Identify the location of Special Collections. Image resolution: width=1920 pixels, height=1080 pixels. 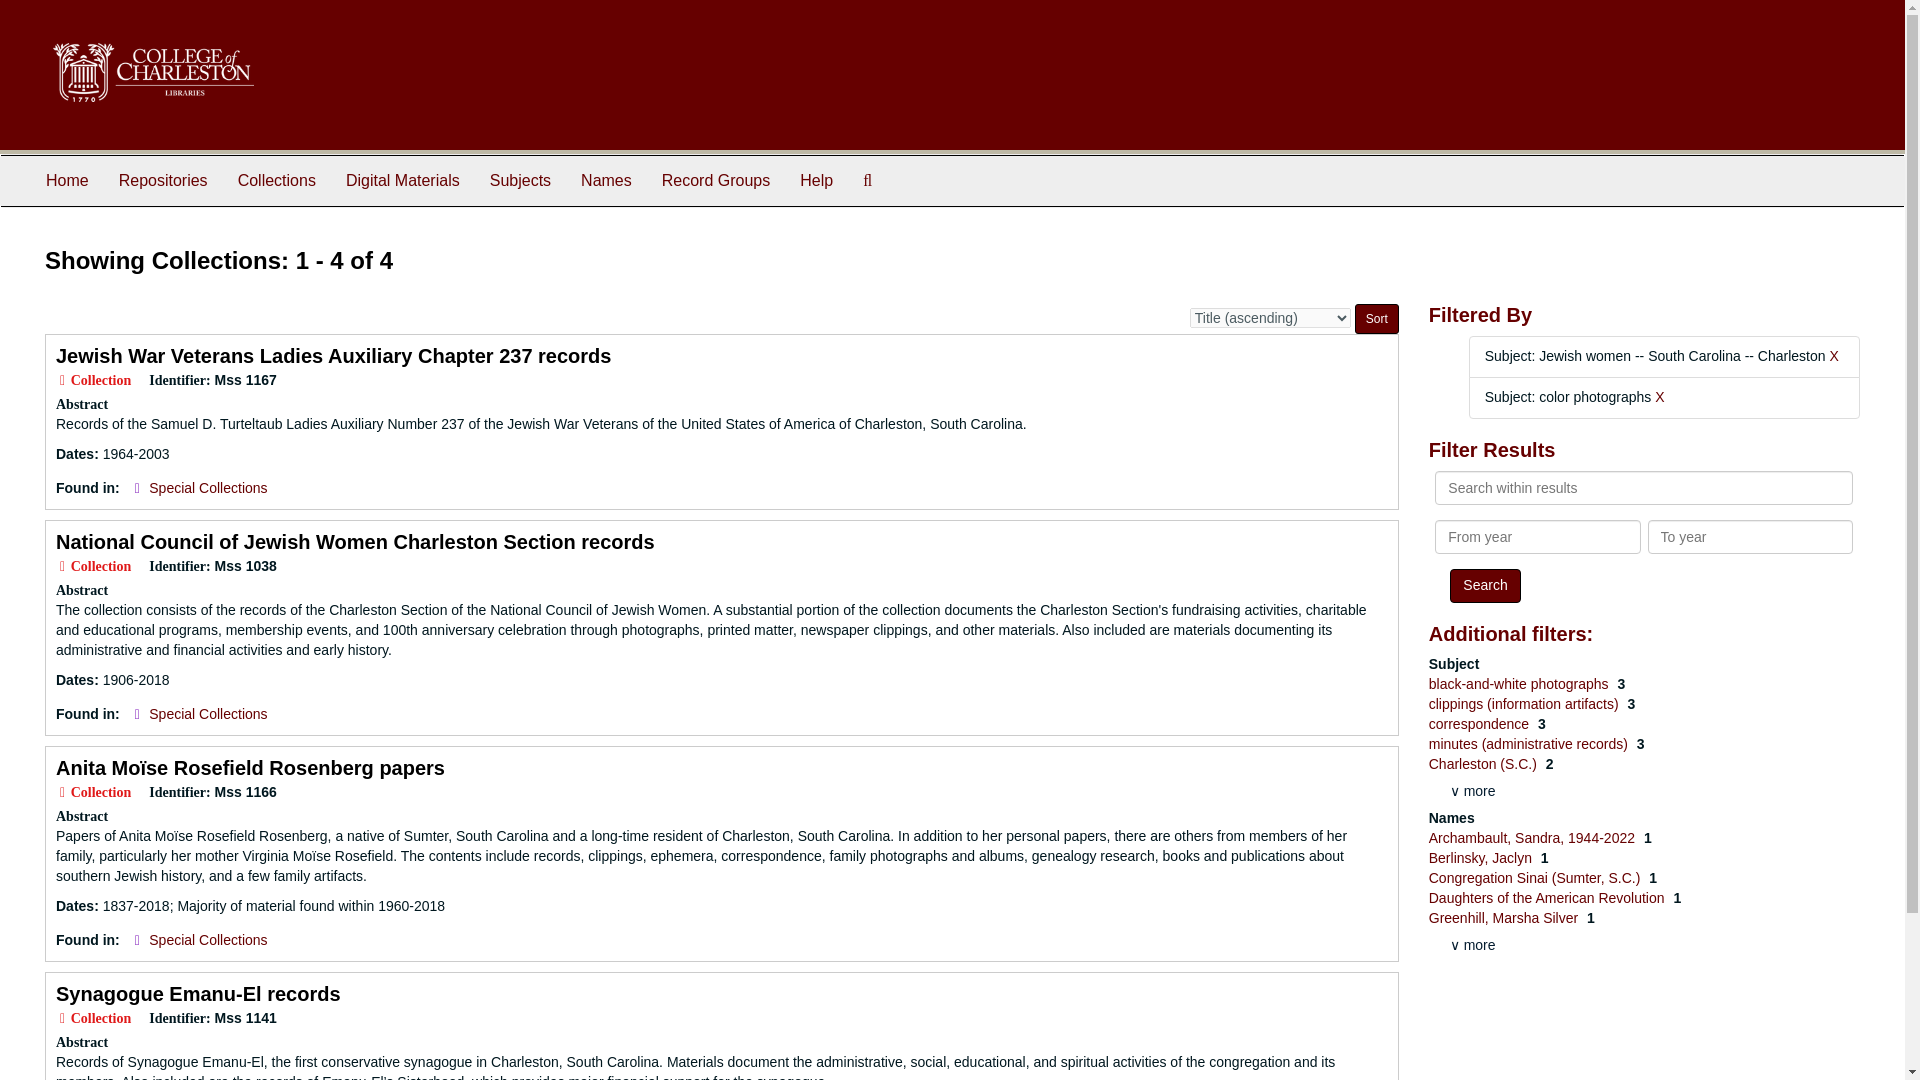
(208, 714).